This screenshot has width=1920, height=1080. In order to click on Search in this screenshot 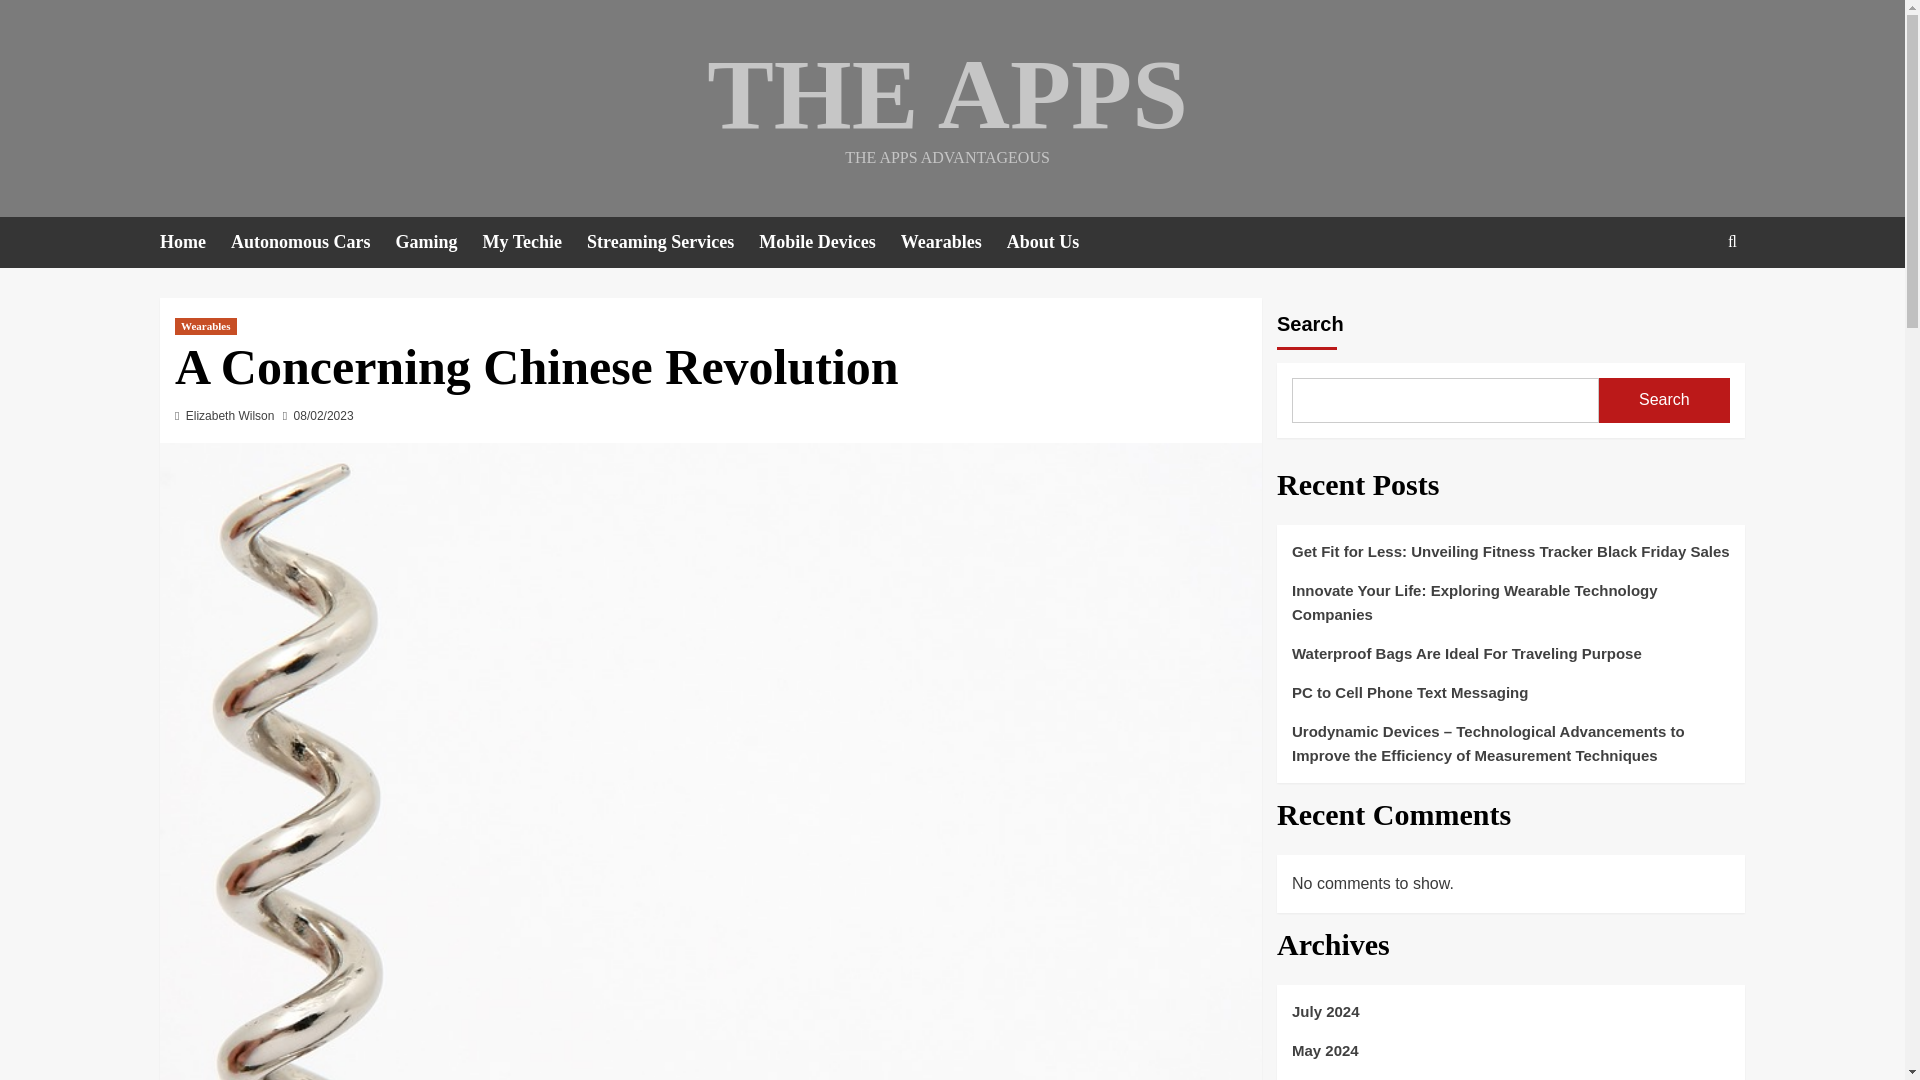, I will do `click(1664, 400)`.